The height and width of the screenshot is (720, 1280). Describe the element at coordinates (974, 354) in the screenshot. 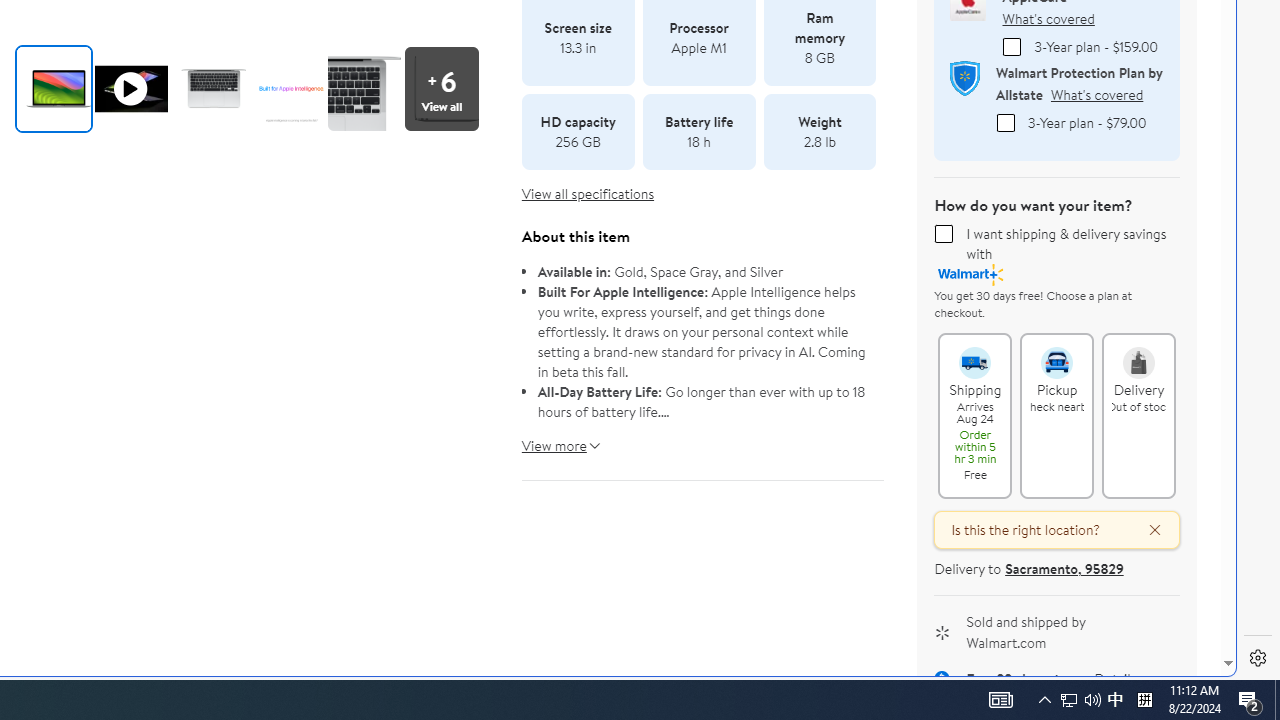

I see `Shipping Arrives Aug 24 Order within 5 hr 3 min Free` at that location.